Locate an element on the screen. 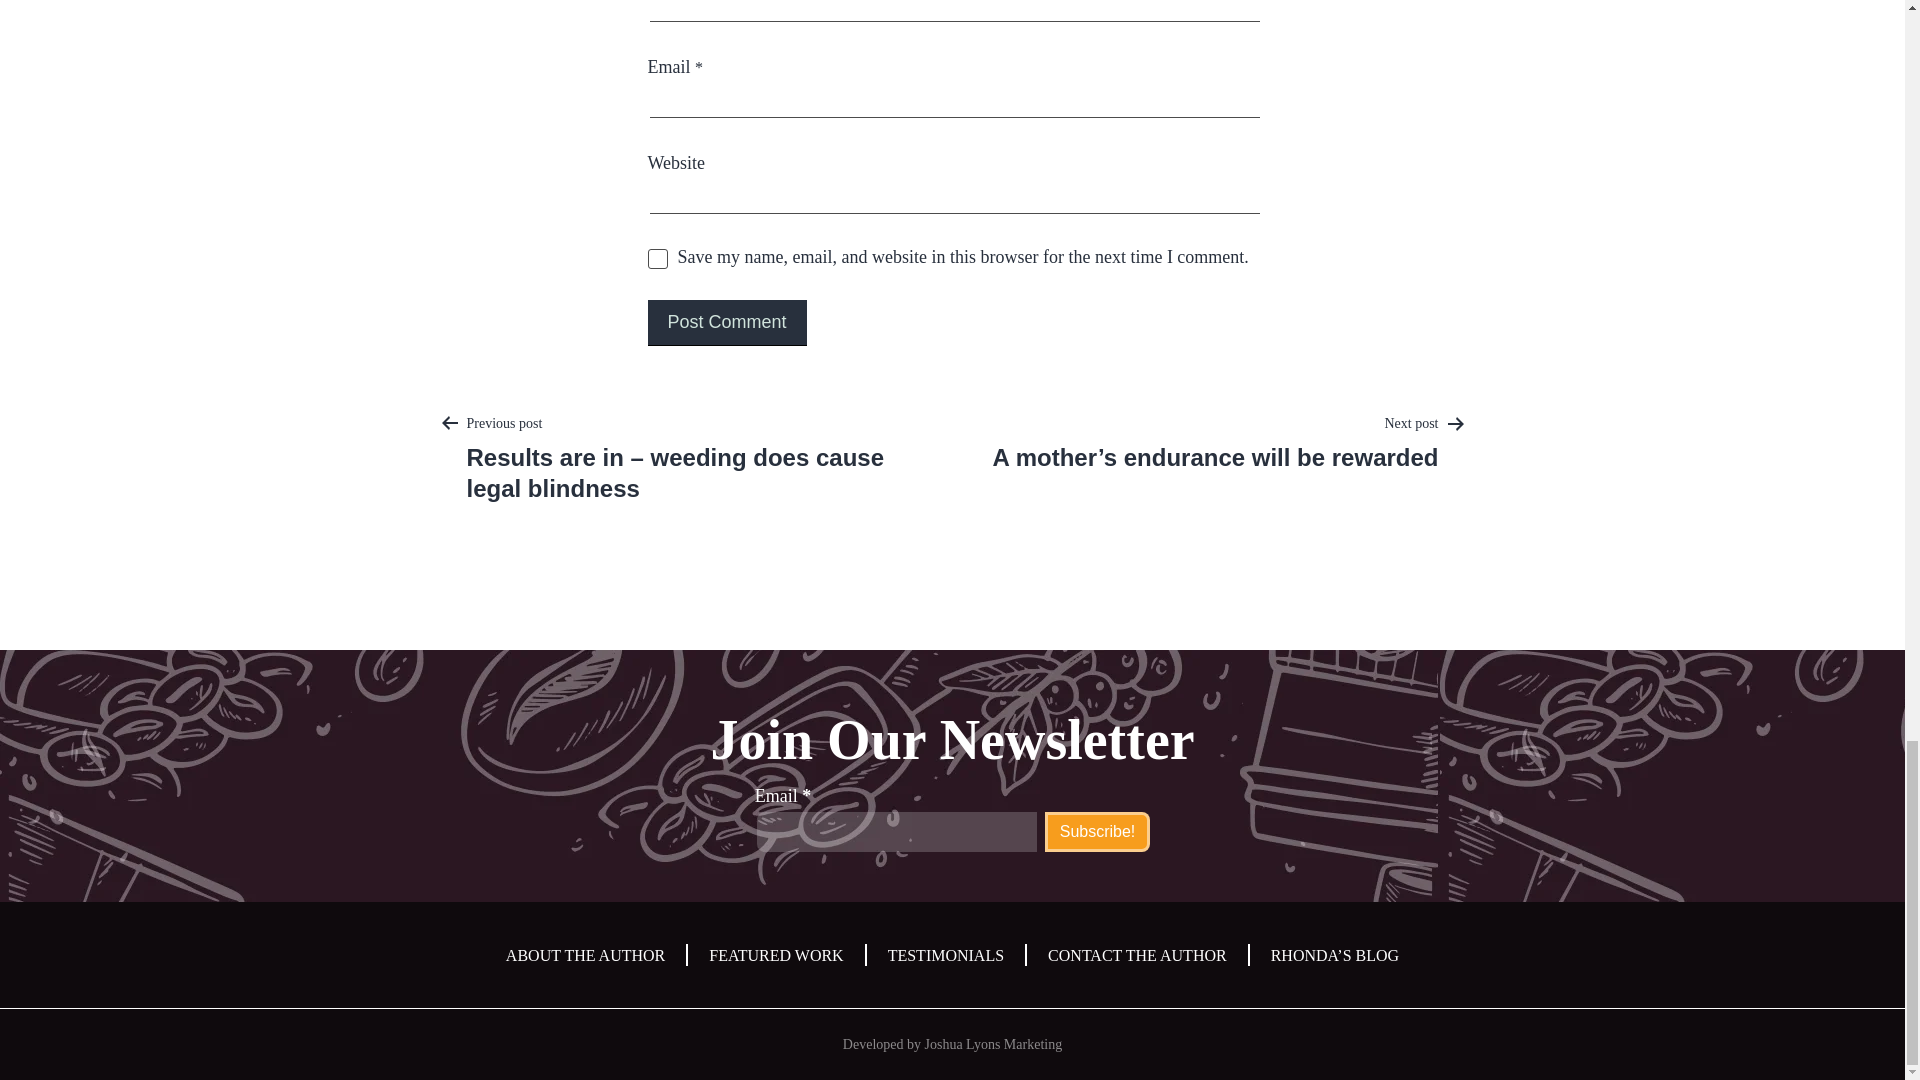 This screenshot has height=1080, width=1920. Joshua Lyons Marketing is located at coordinates (992, 1044).